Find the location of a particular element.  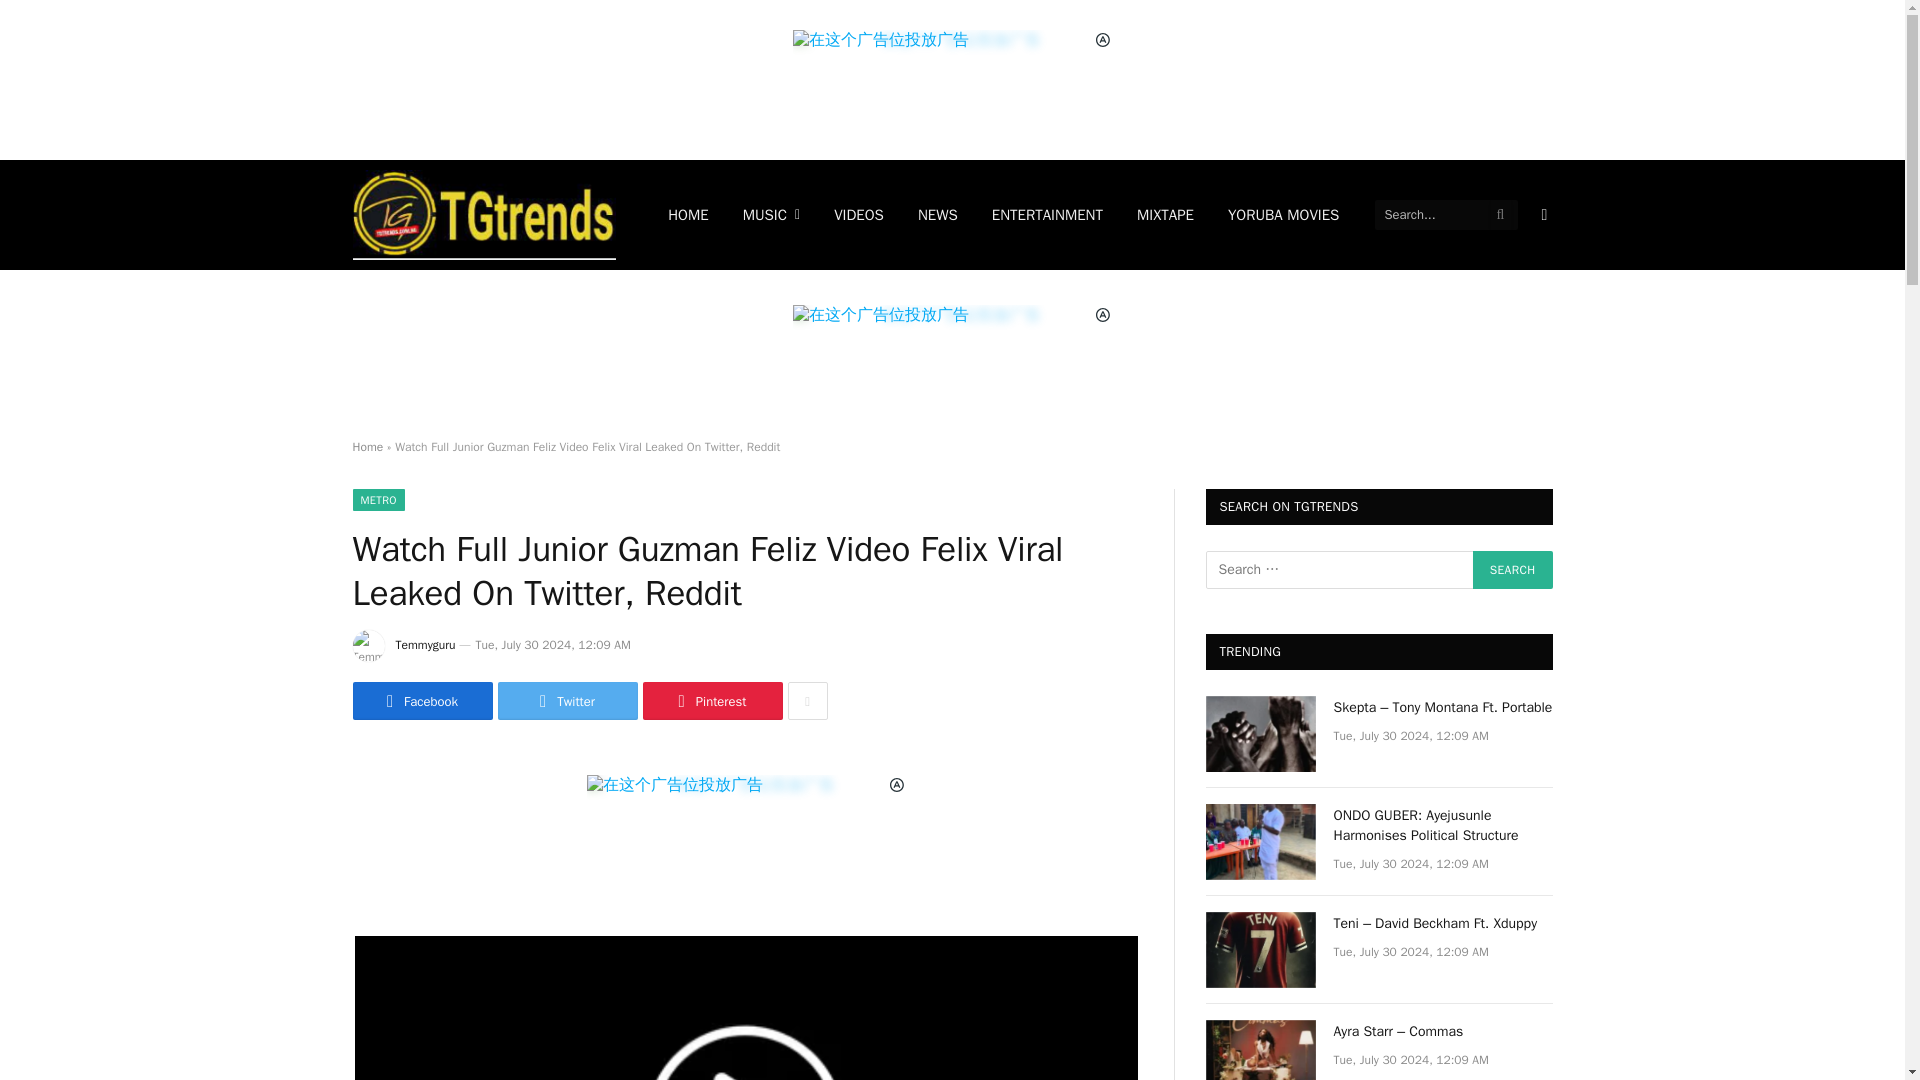

Switch to Dark Design - easier on eyes. is located at coordinates (1542, 214).